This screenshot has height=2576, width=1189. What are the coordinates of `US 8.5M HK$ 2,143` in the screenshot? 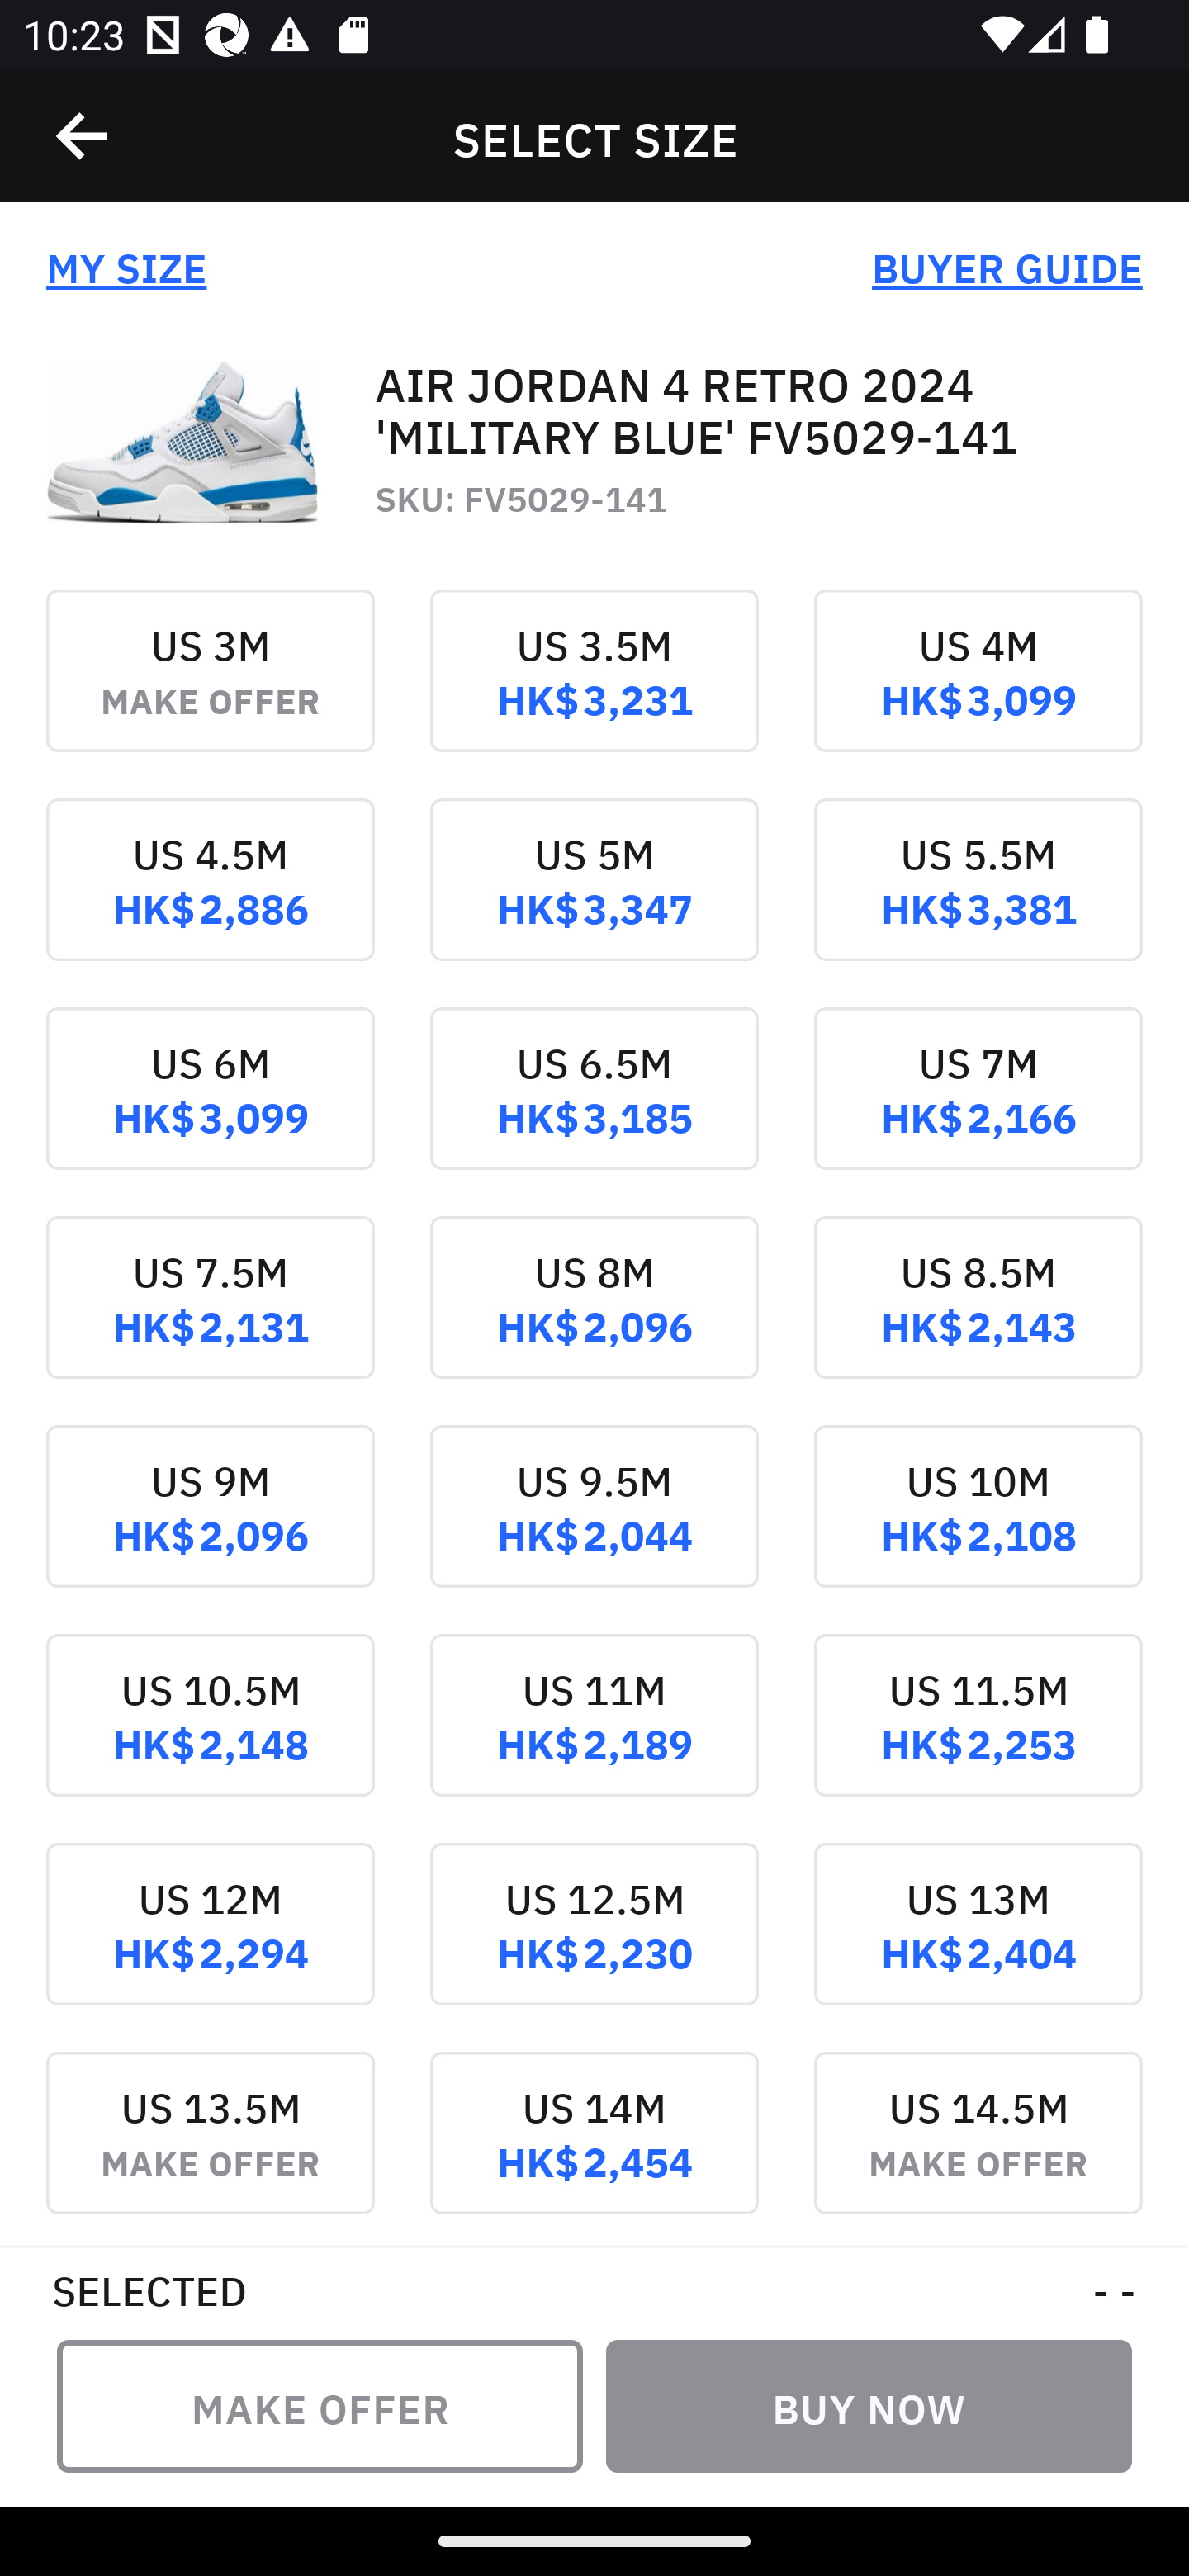 It's located at (978, 1319).